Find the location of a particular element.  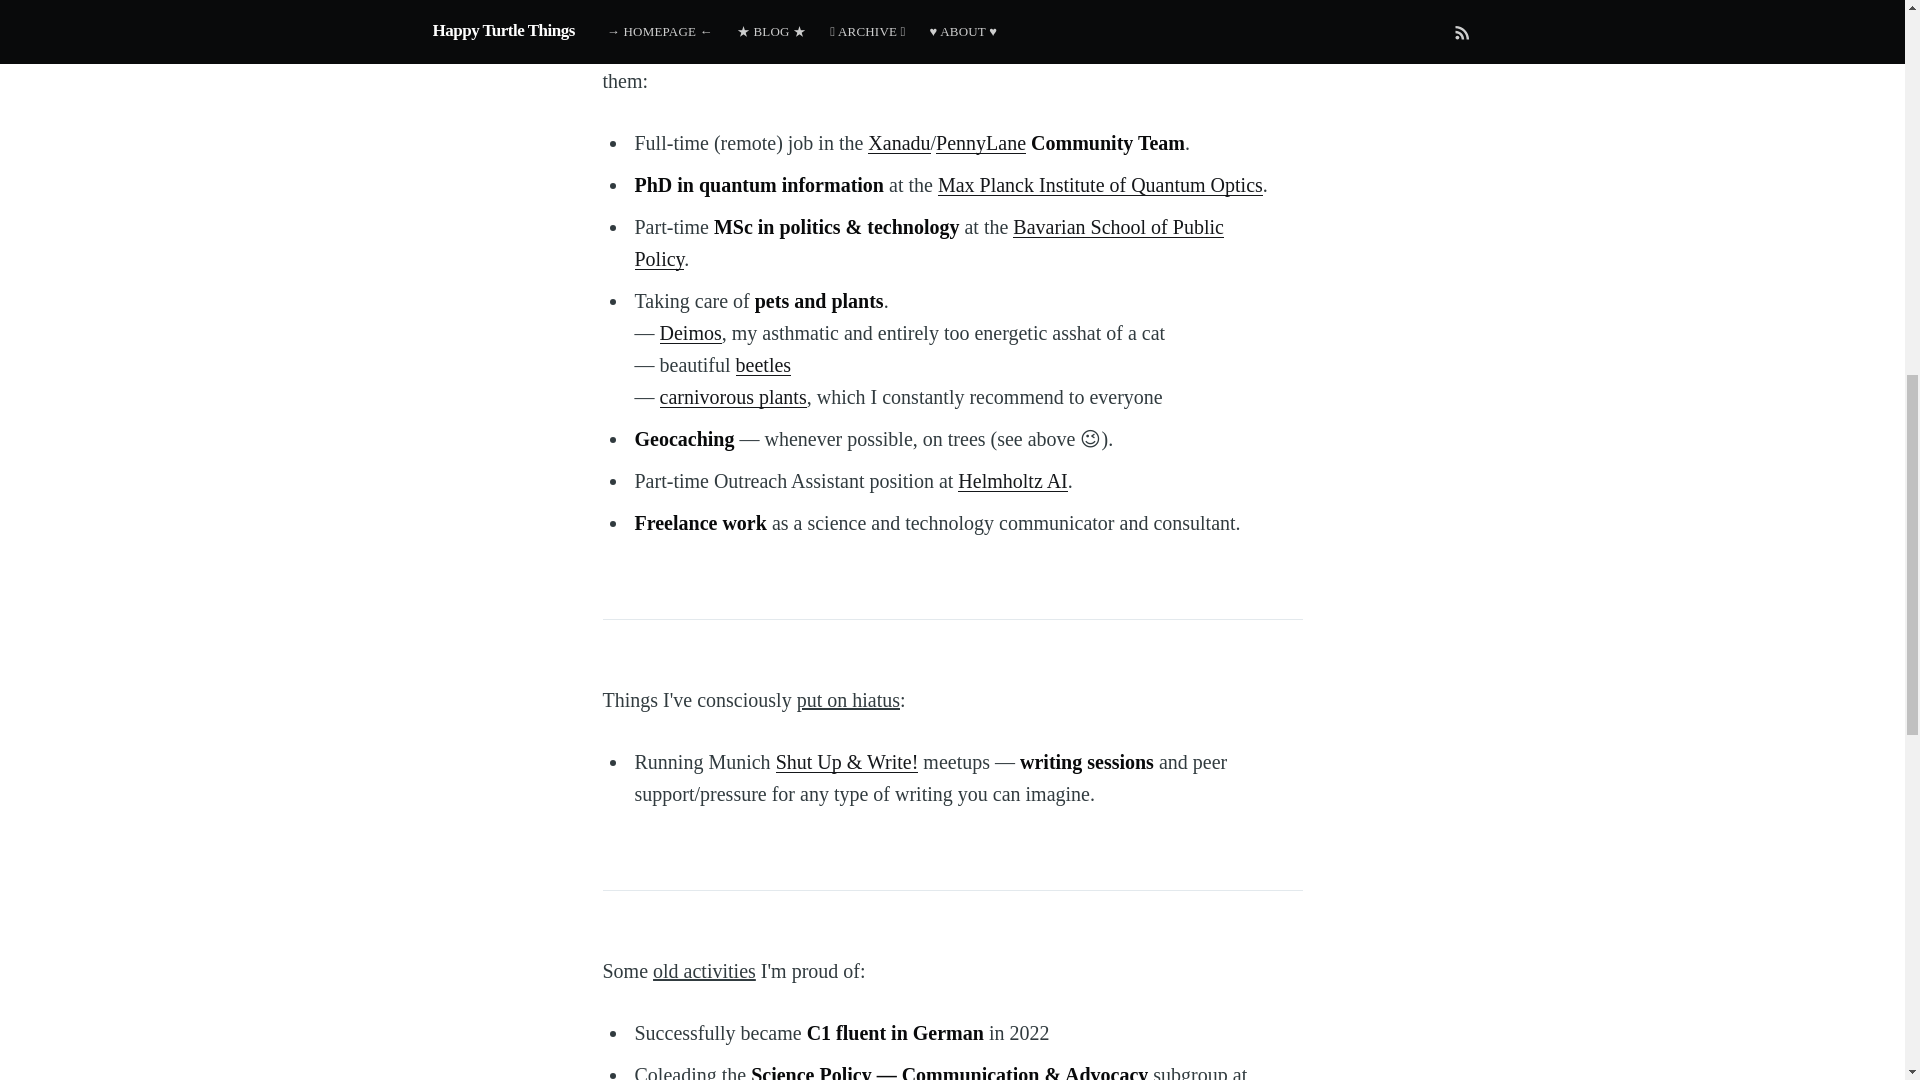

PennyLane is located at coordinates (980, 142).